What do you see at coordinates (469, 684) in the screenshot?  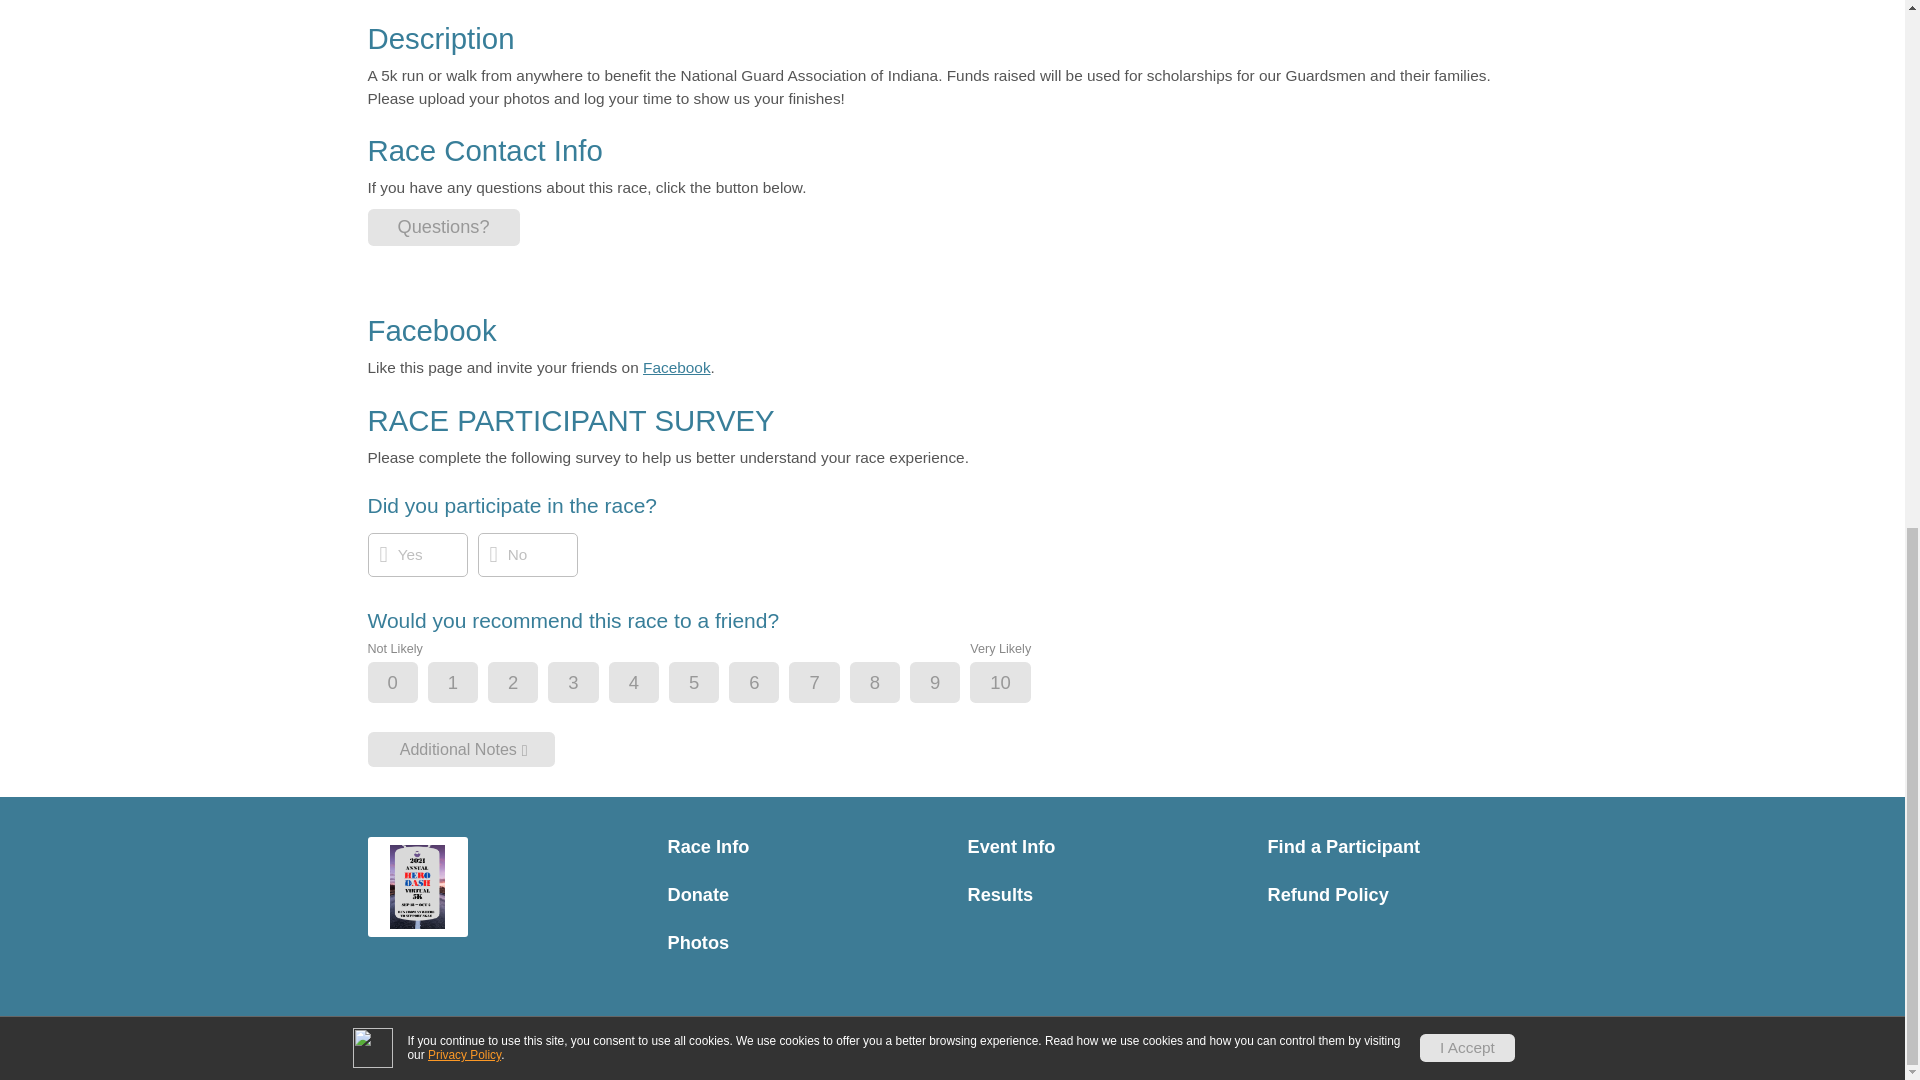 I see `1` at bounding box center [469, 684].